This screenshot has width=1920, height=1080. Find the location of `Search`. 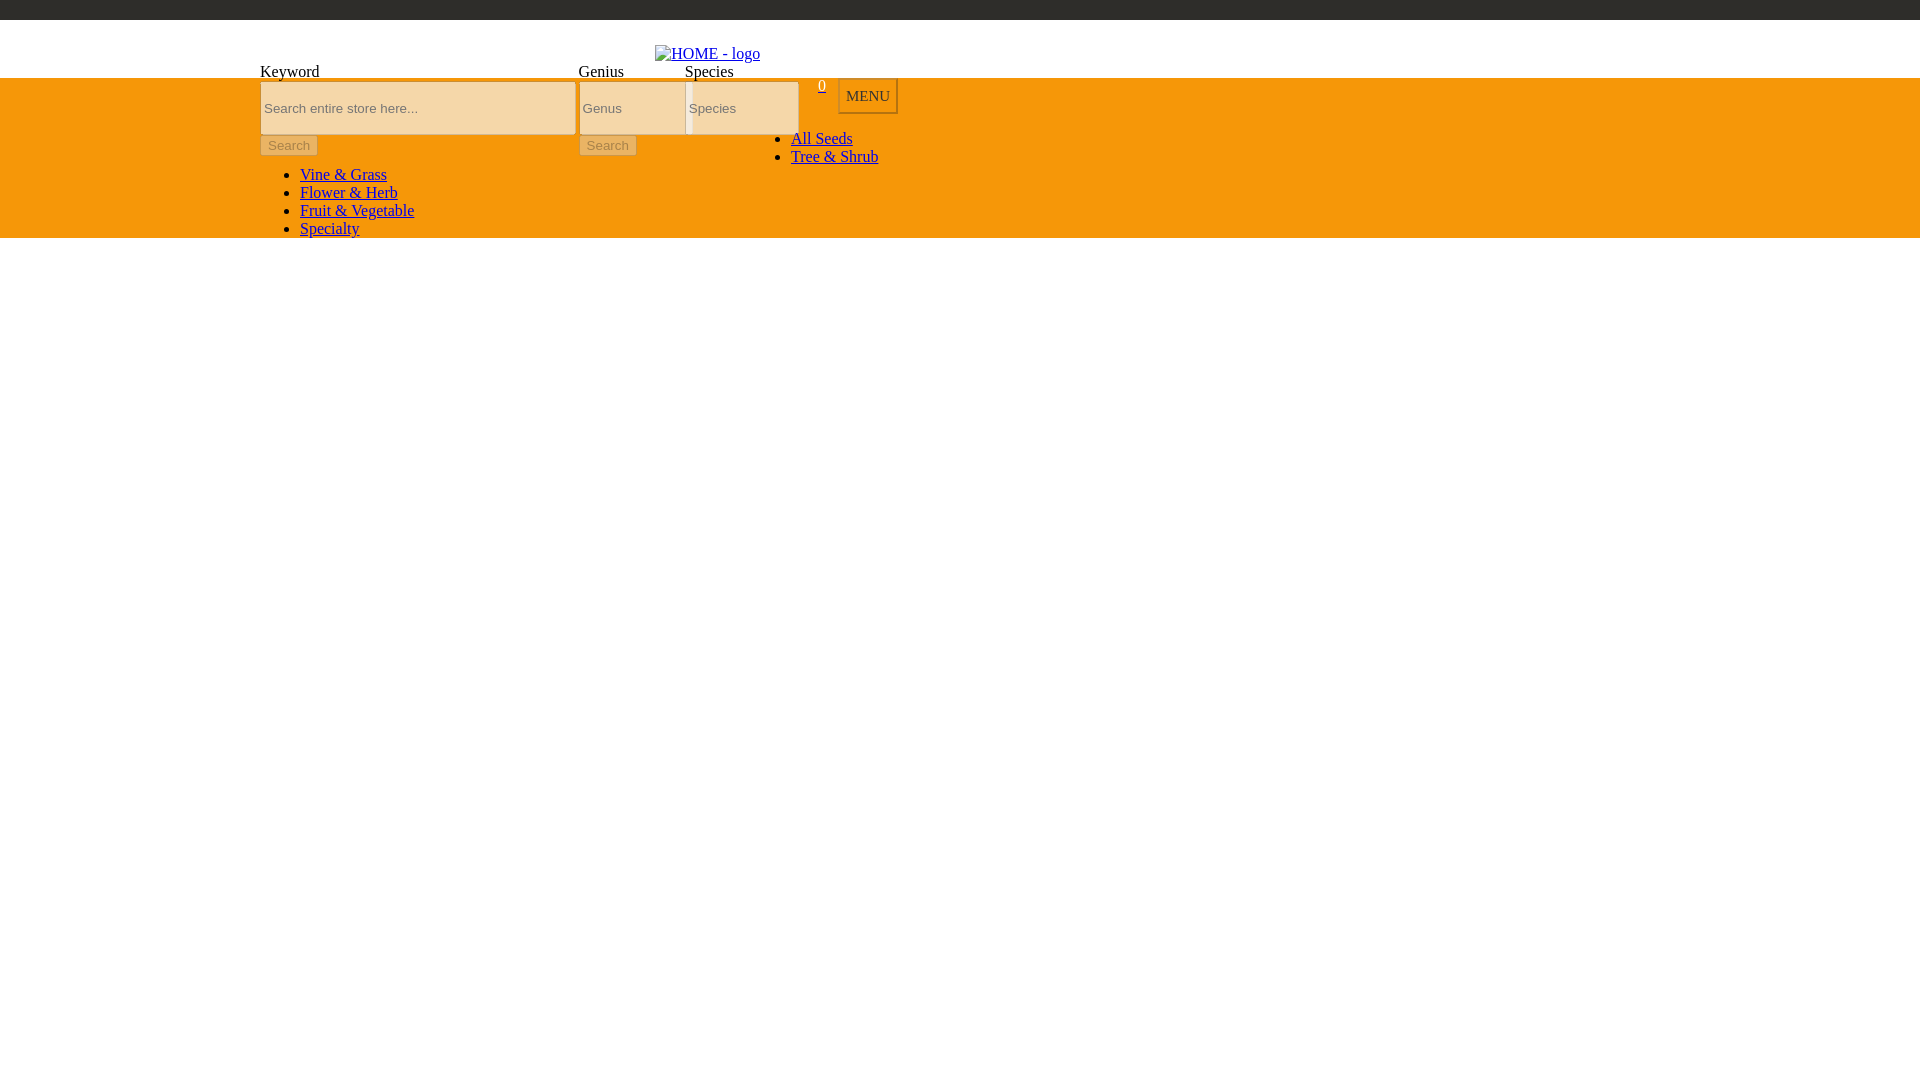

Search is located at coordinates (288, 145).